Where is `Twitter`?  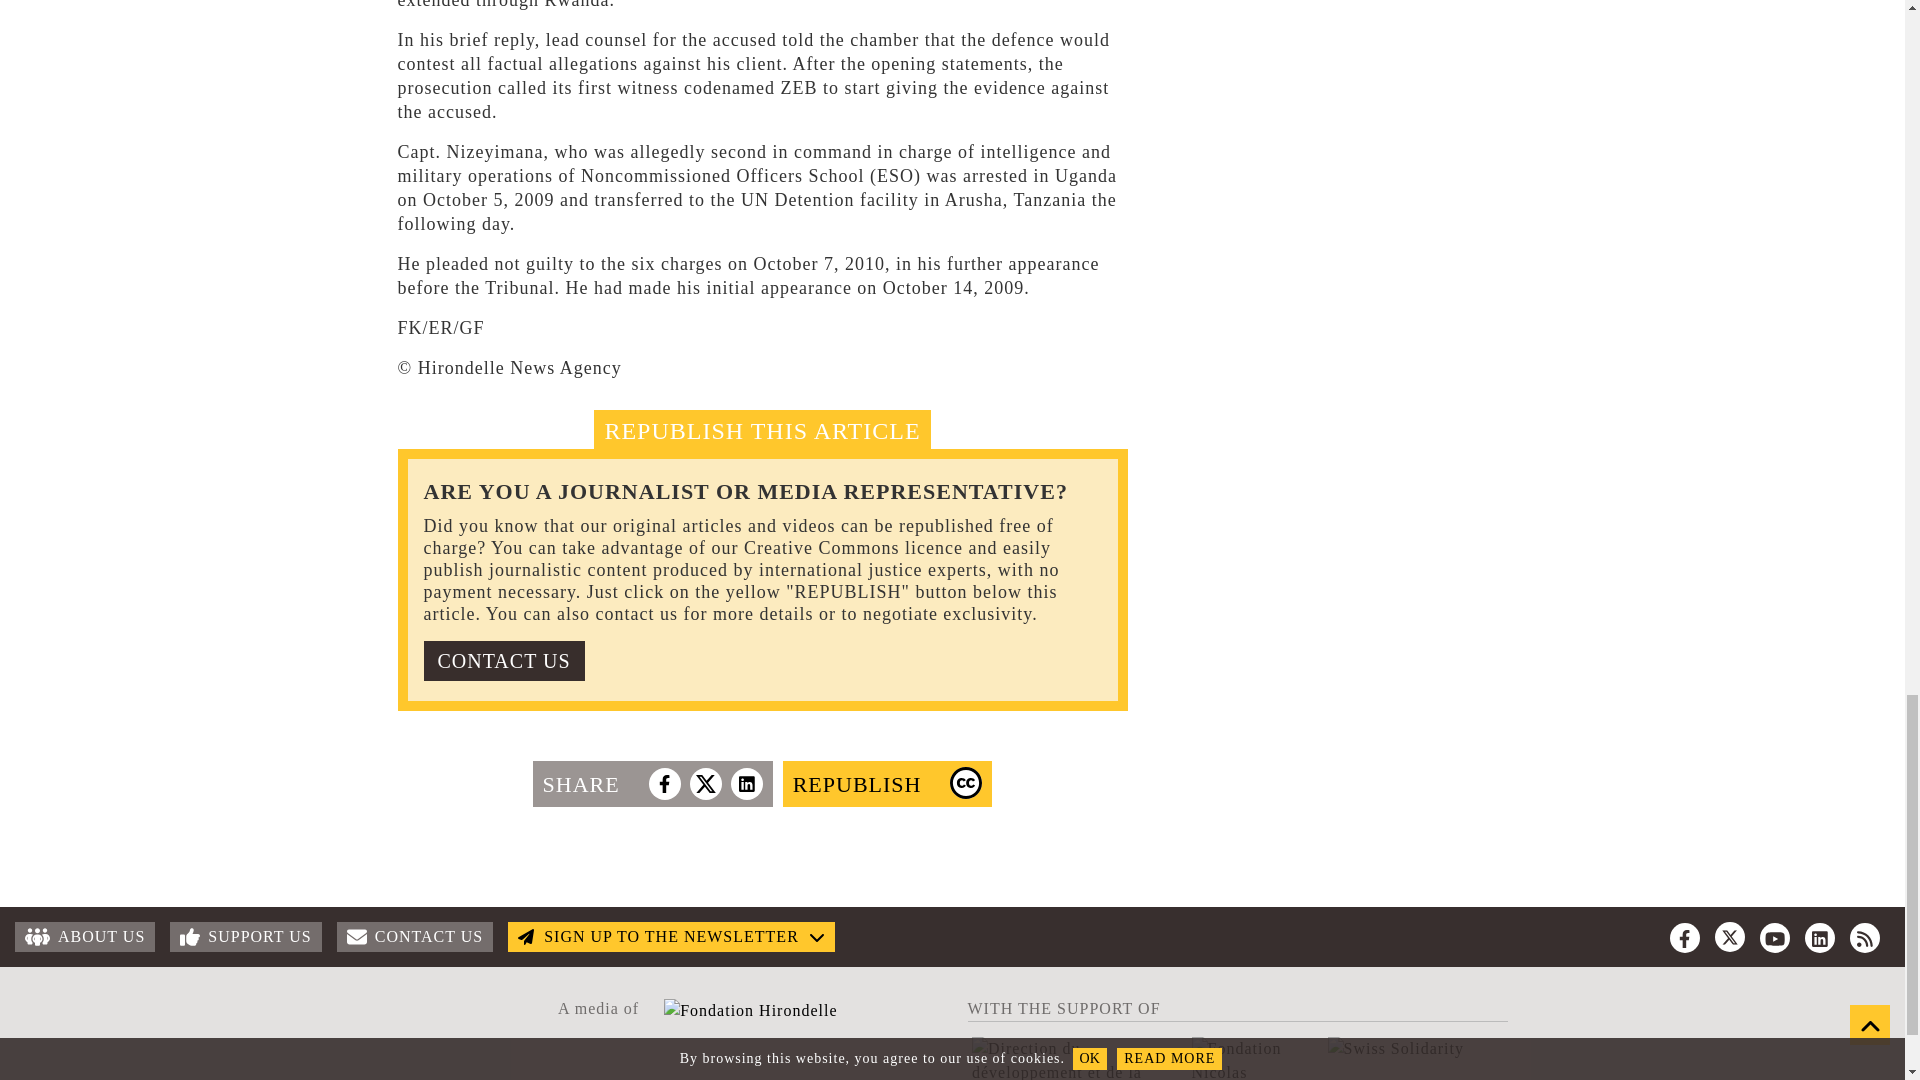
Twitter is located at coordinates (1730, 936).